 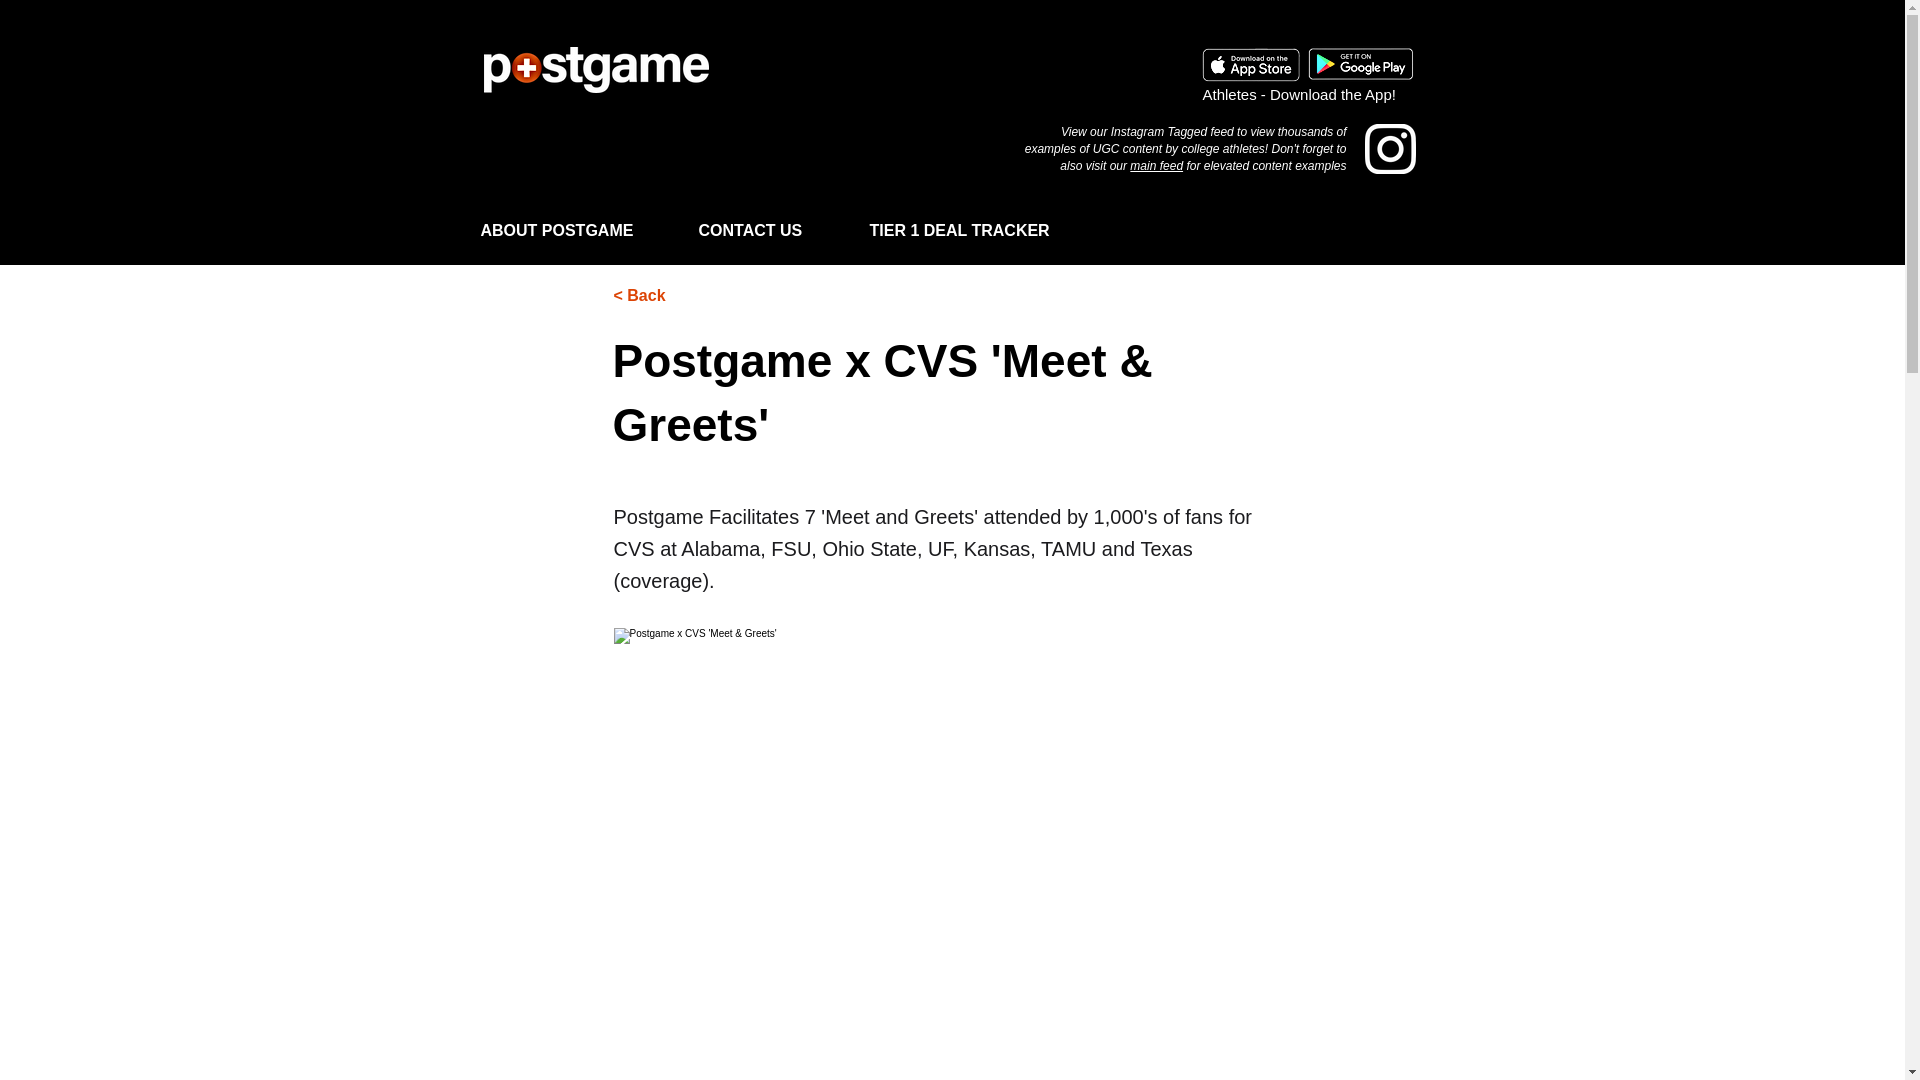 I want to click on TIER 1 DEAL TRACKER, so click(x=982, y=222).